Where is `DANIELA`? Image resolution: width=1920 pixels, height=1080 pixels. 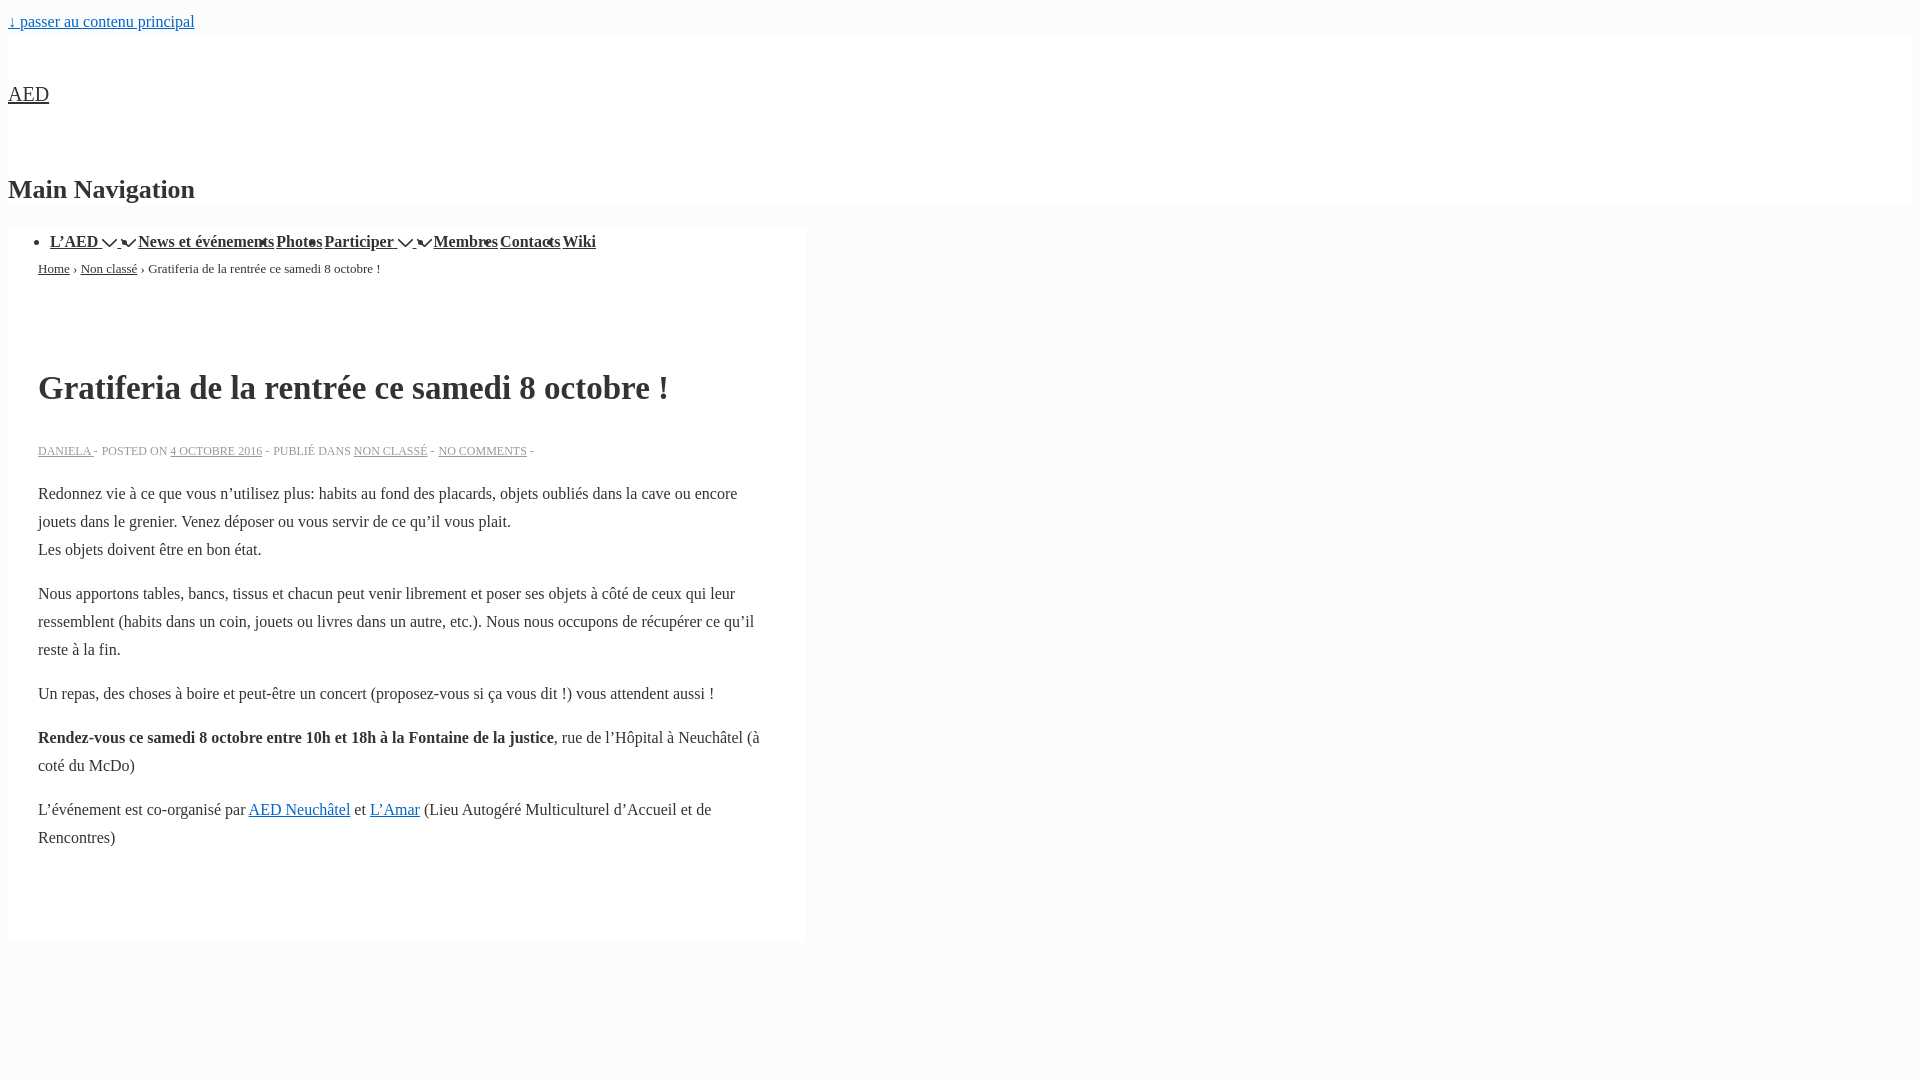 DANIELA is located at coordinates (66, 451).